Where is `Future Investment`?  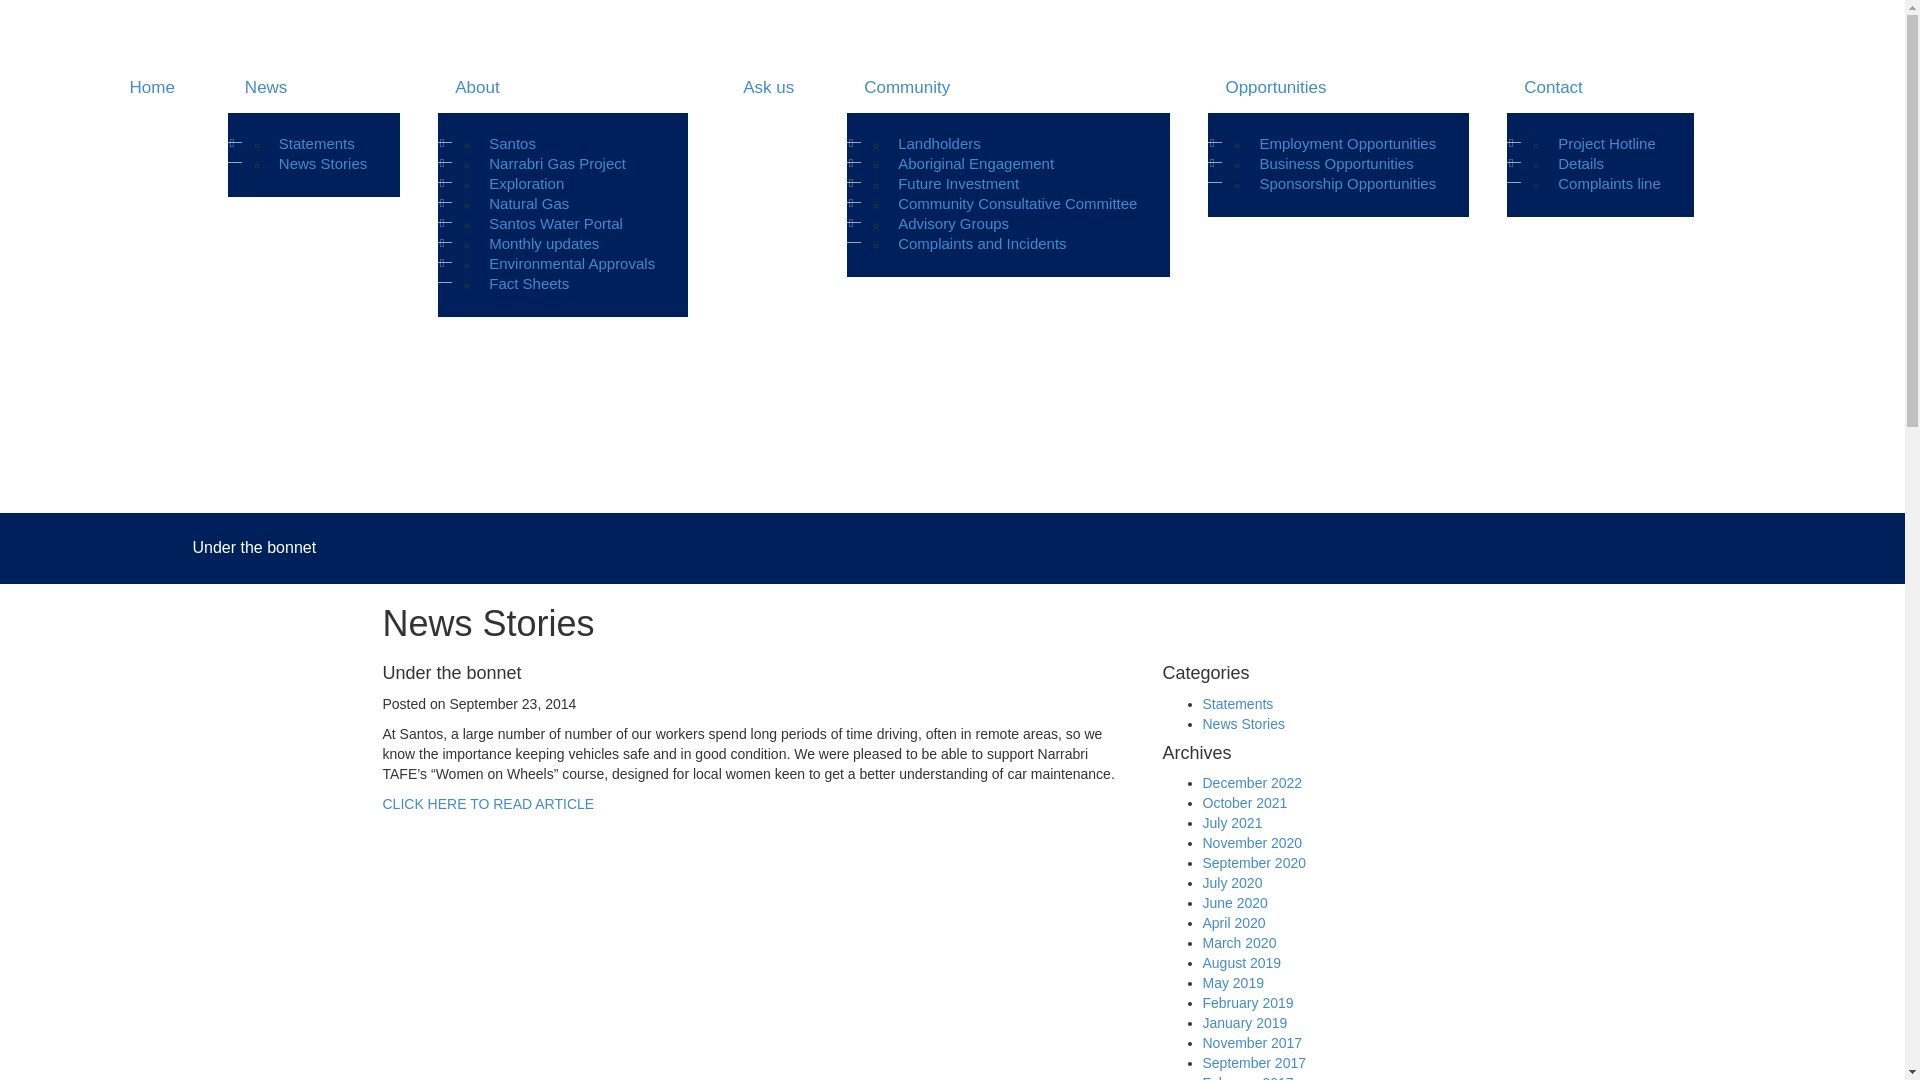
Future Investment is located at coordinates (958, 184).